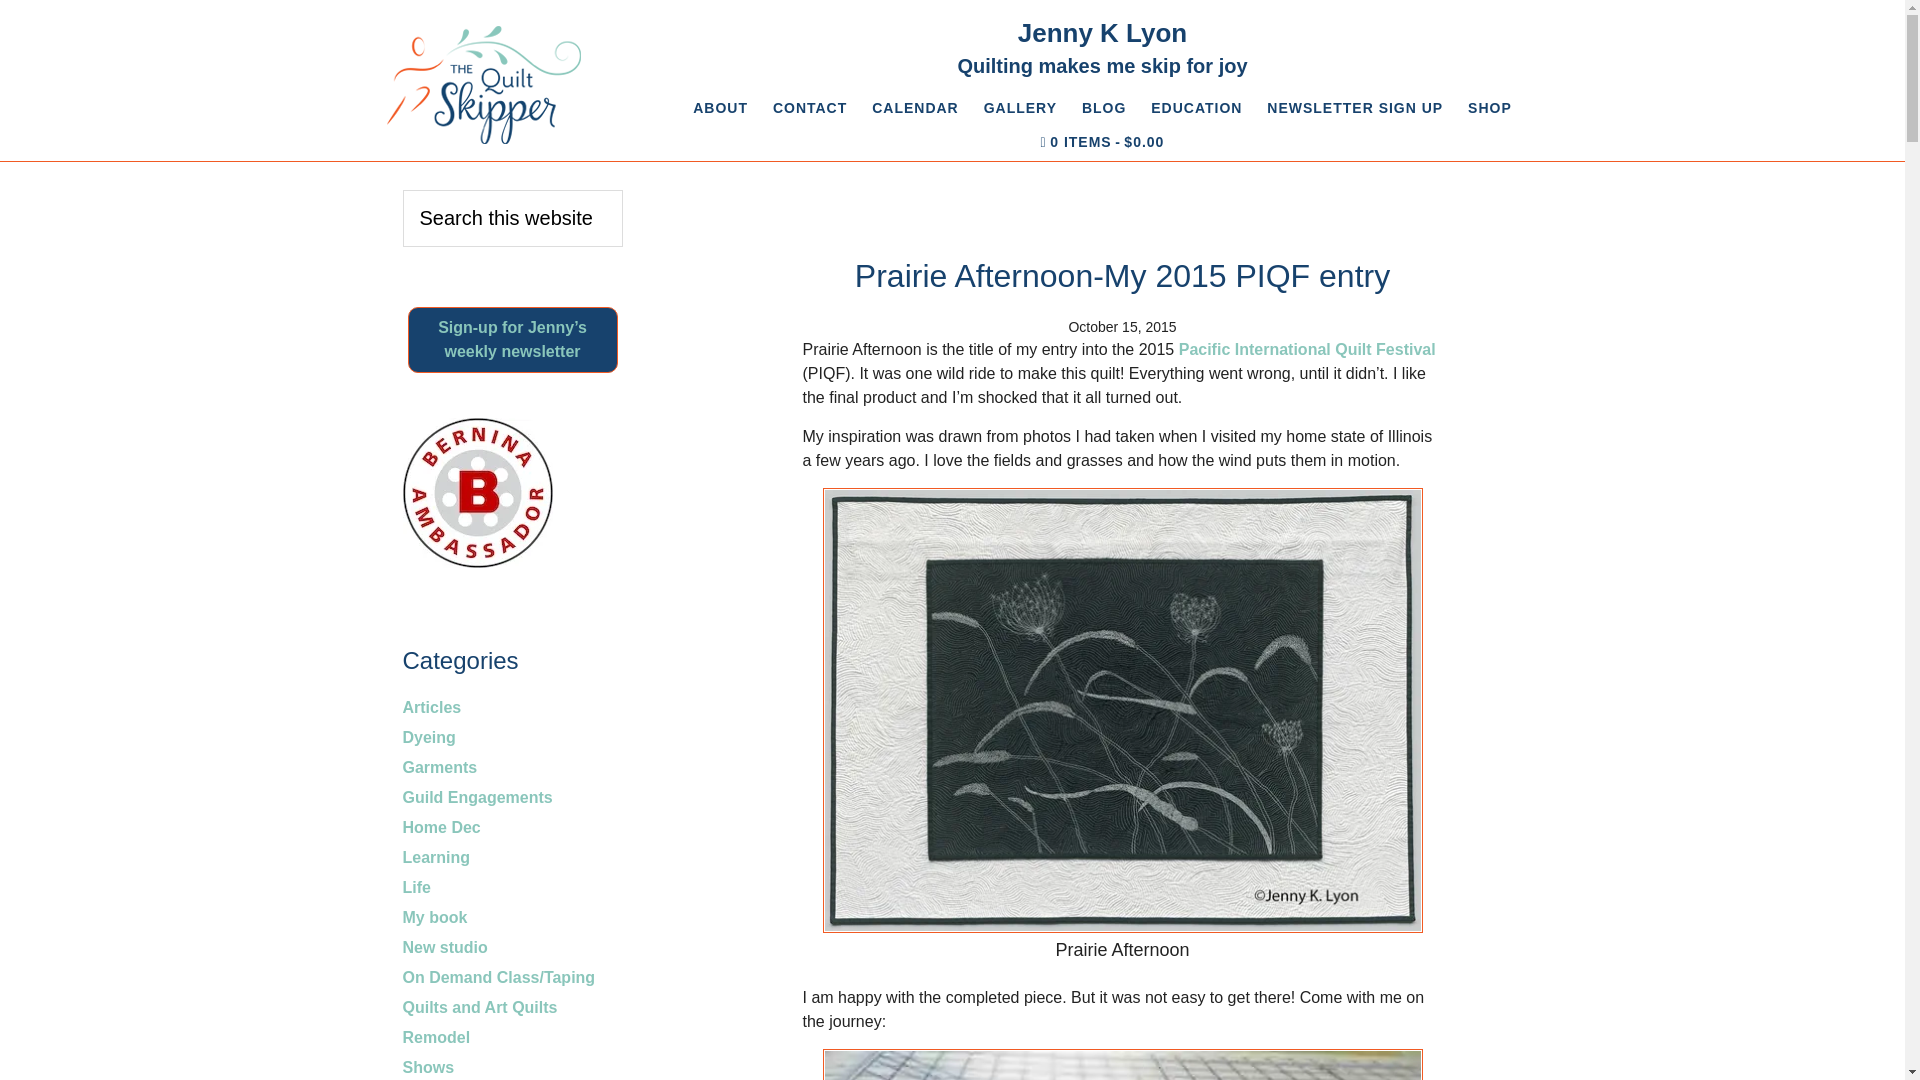  I want to click on THE QUILT SKIPPER, so click(482, 85).